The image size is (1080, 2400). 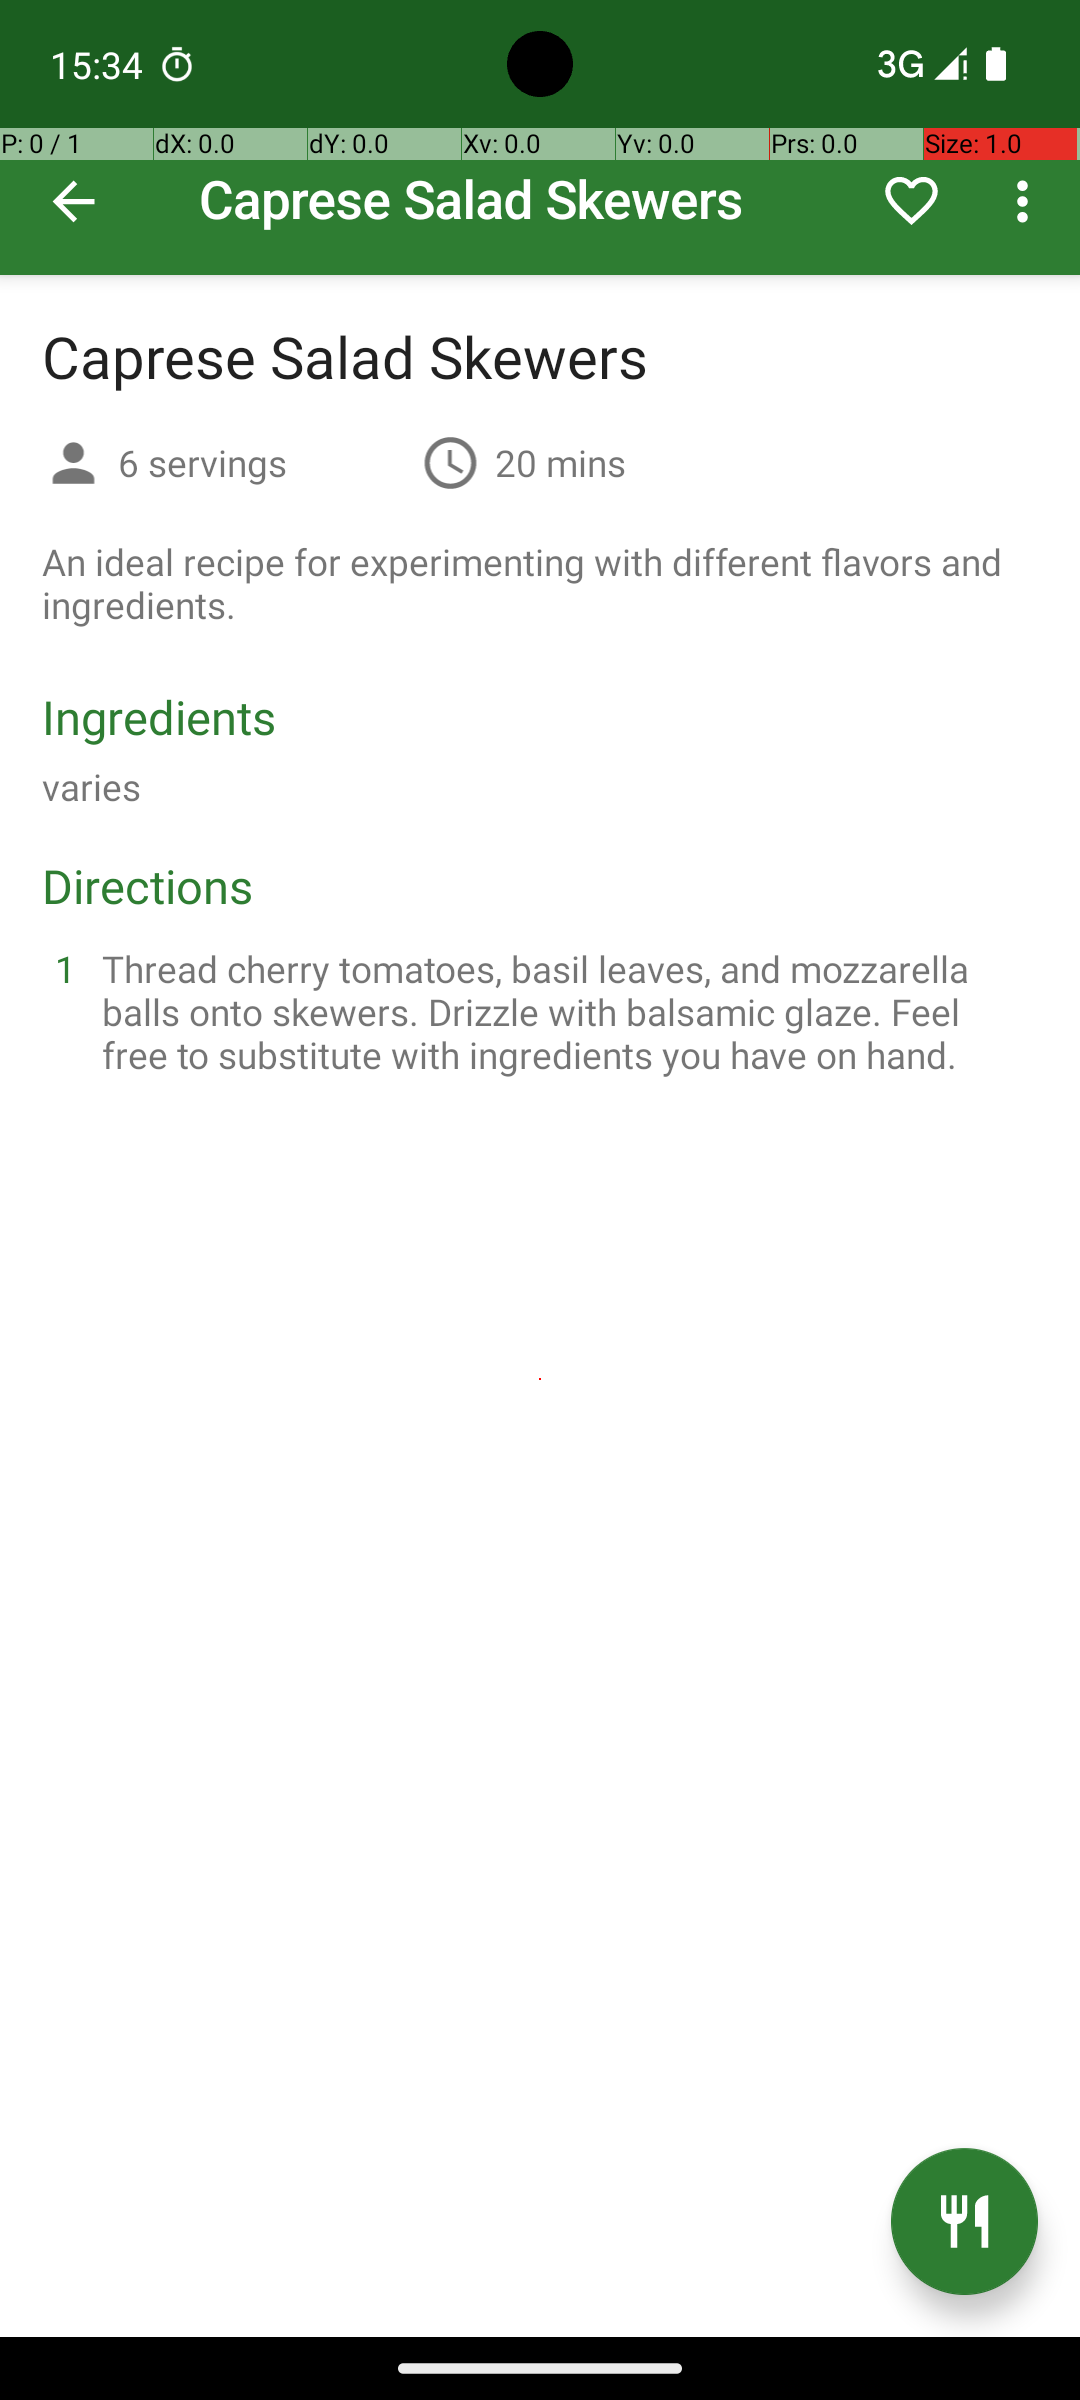 What do you see at coordinates (564, 1012) in the screenshot?
I see `Thread cherry tomatoes, basil leaves, and mozzarella balls onto skewers. Drizzle with balsamic glaze. Feel free to substitute with ingredients you have on hand.` at bounding box center [564, 1012].